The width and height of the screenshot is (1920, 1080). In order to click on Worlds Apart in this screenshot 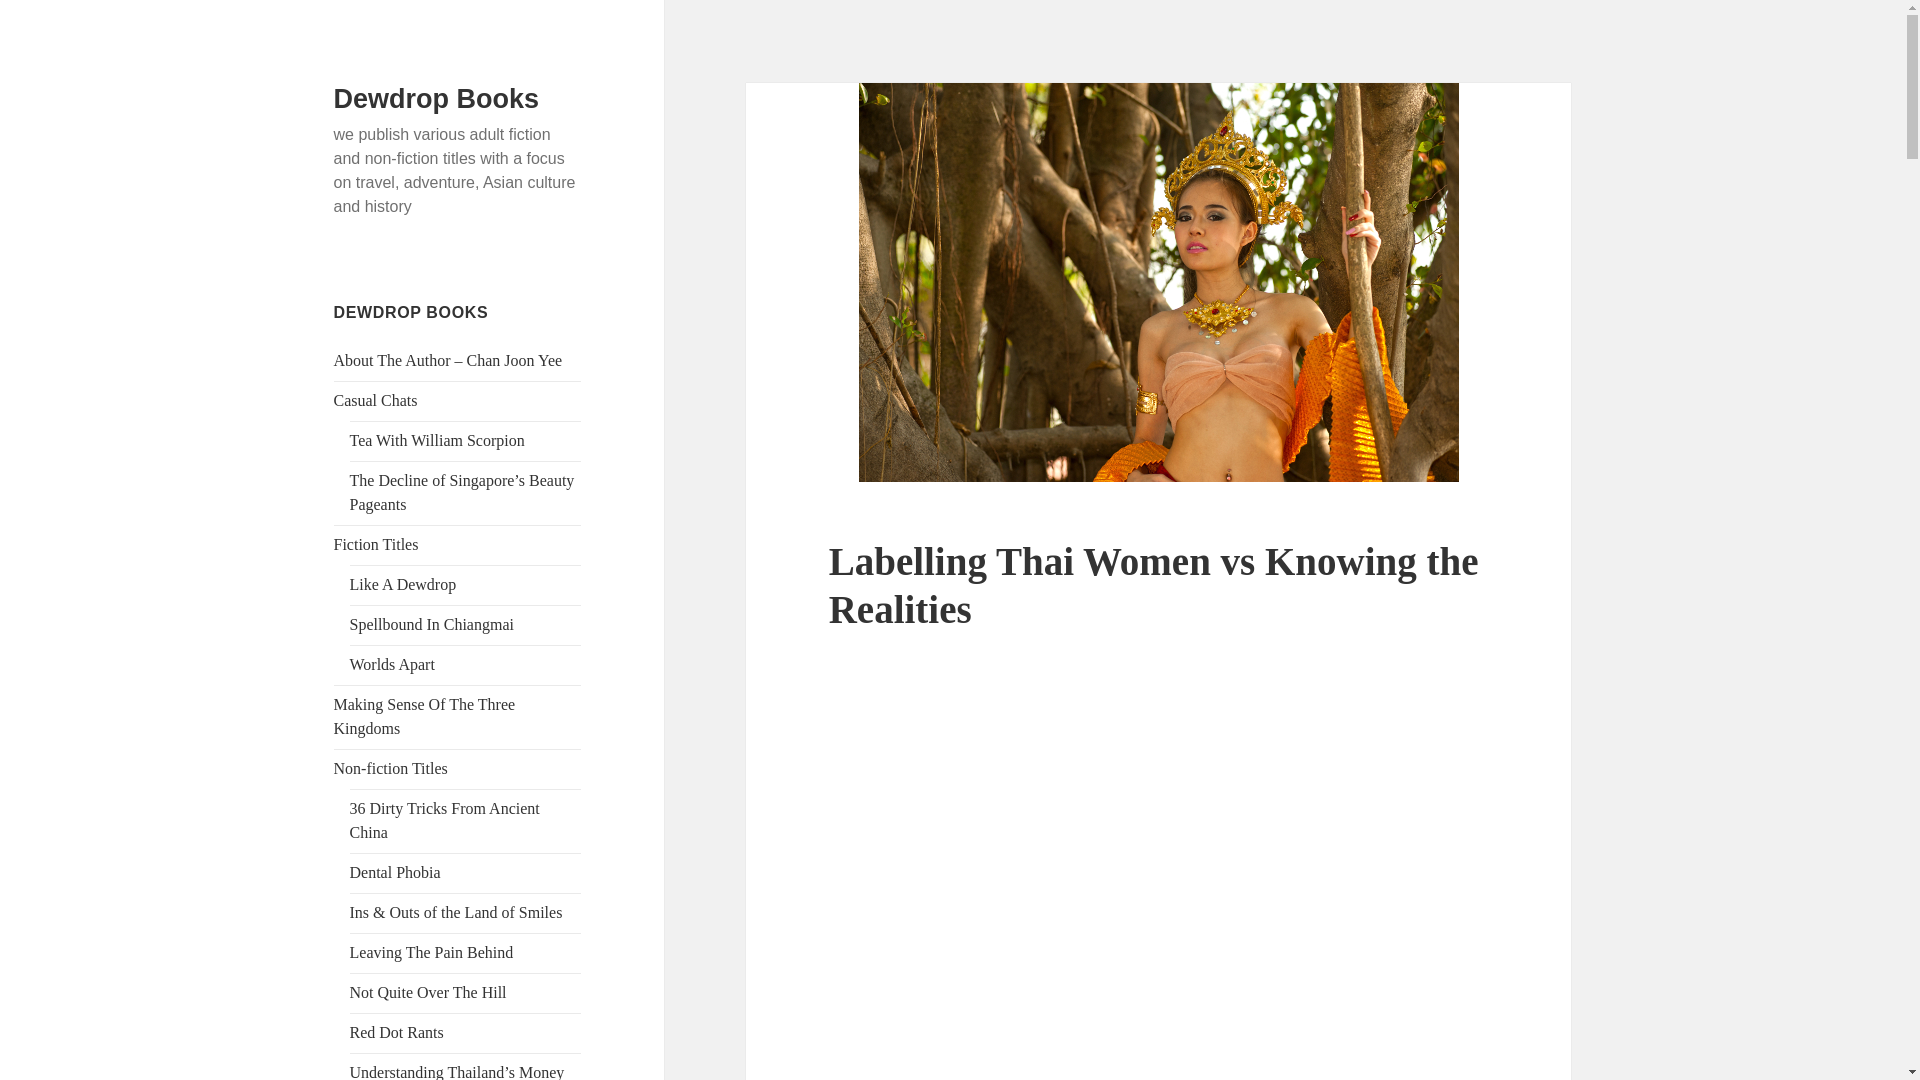, I will do `click(392, 664)`.